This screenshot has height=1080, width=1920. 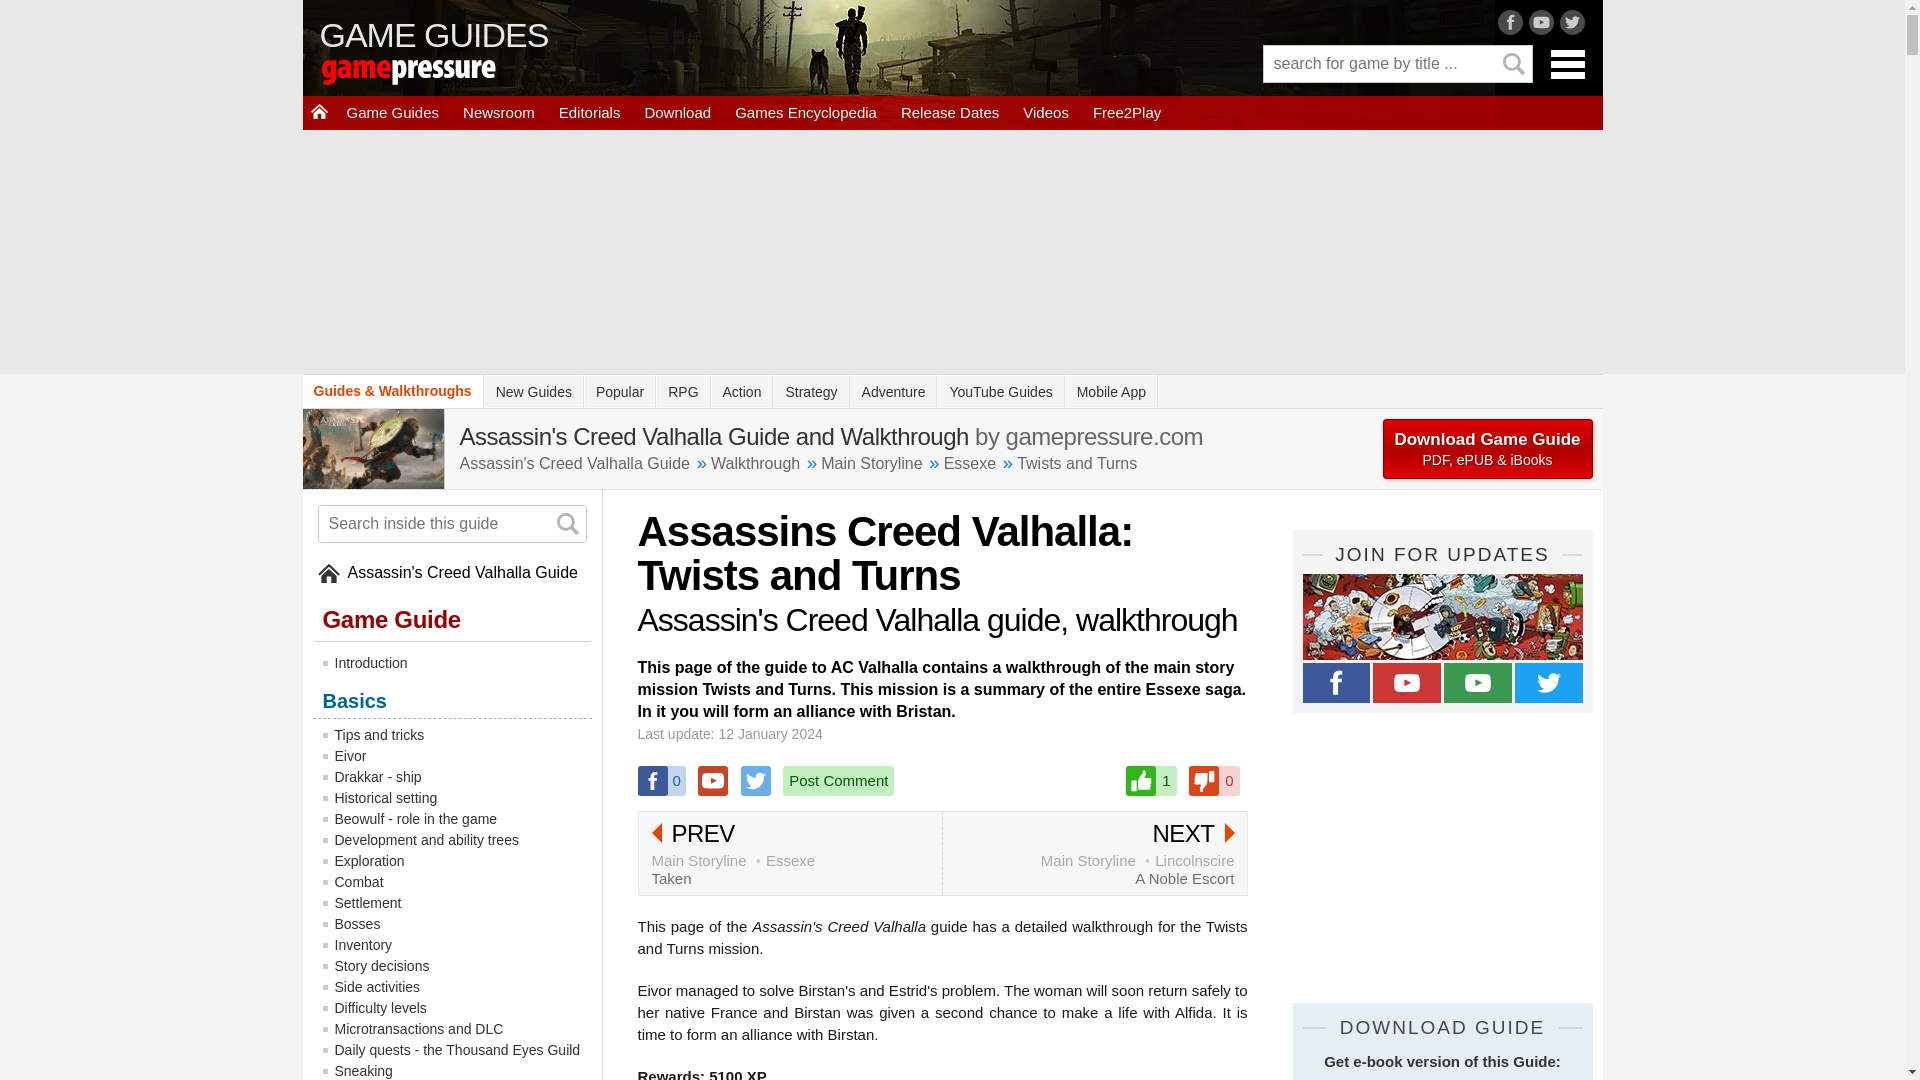 What do you see at coordinates (1478, 683) in the screenshot?
I see `Game Guides on Youtube` at bounding box center [1478, 683].